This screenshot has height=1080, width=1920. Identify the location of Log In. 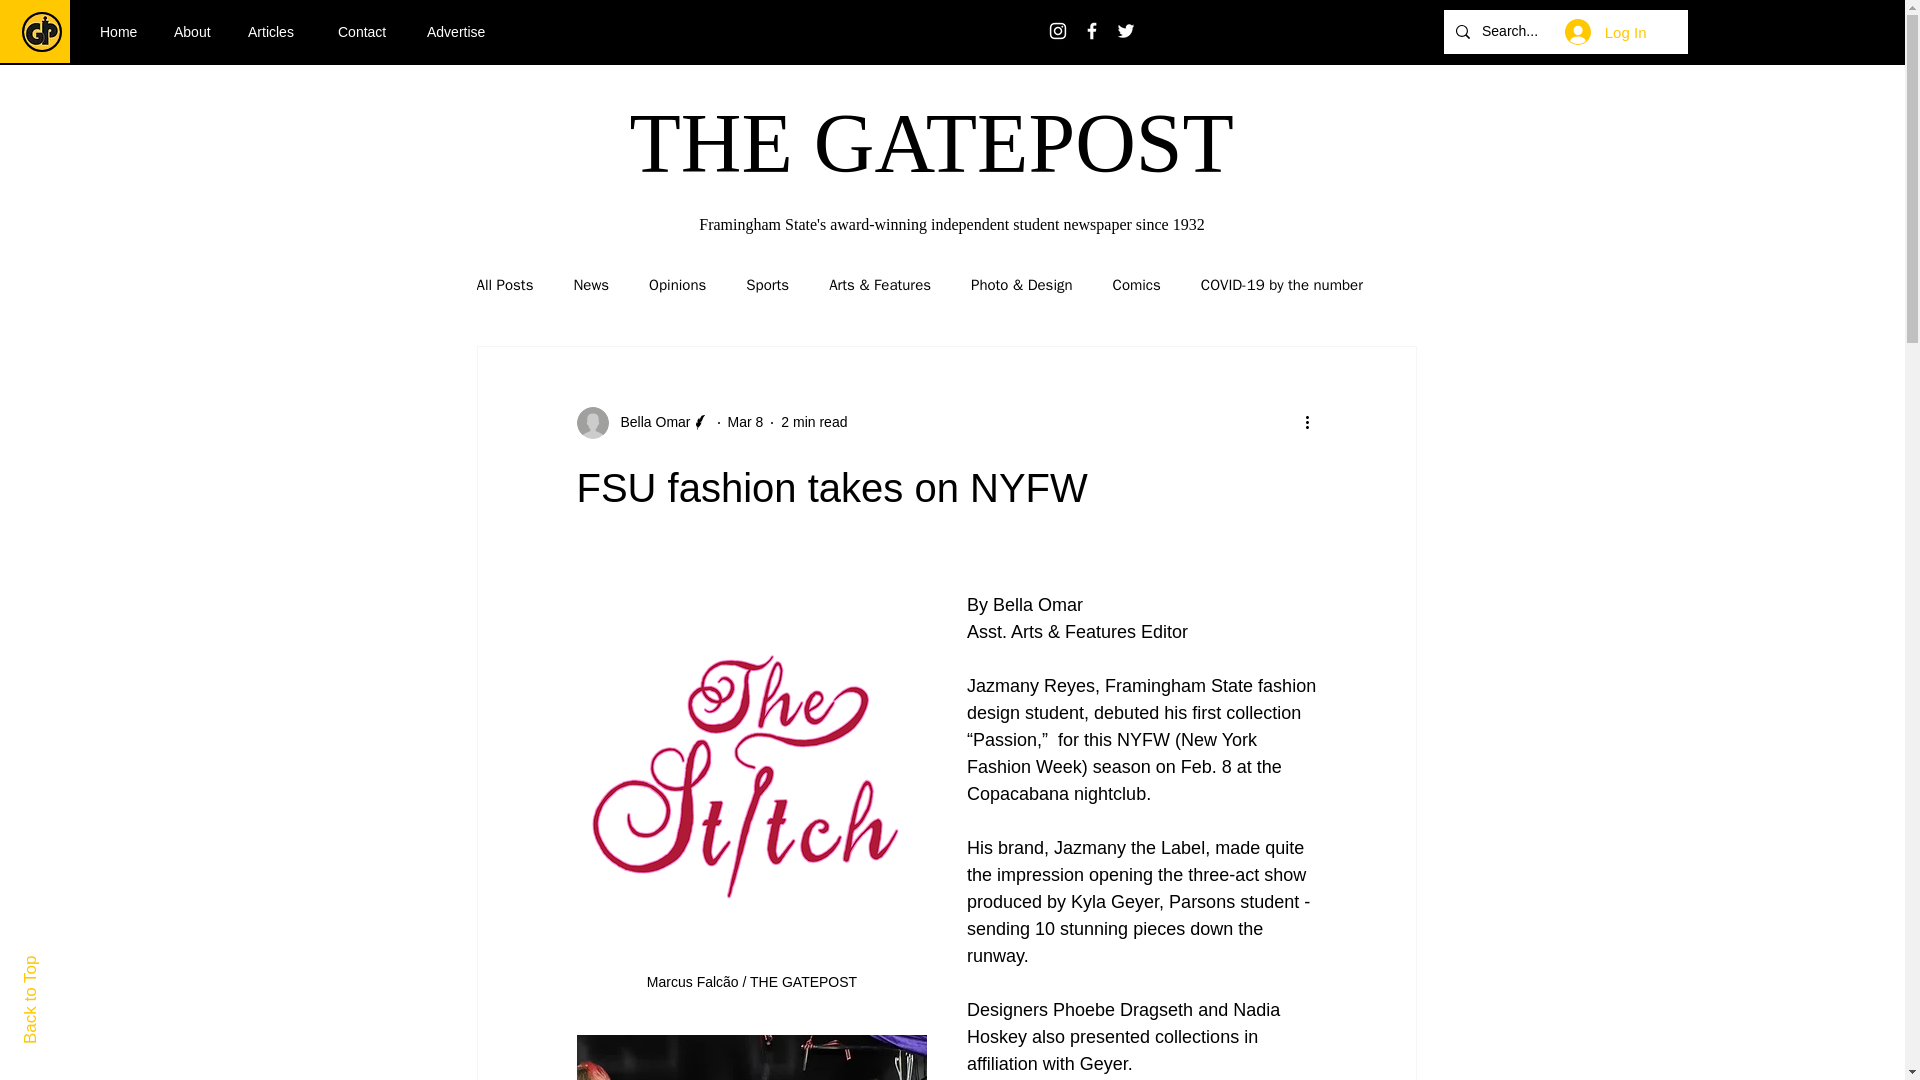
(1606, 31).